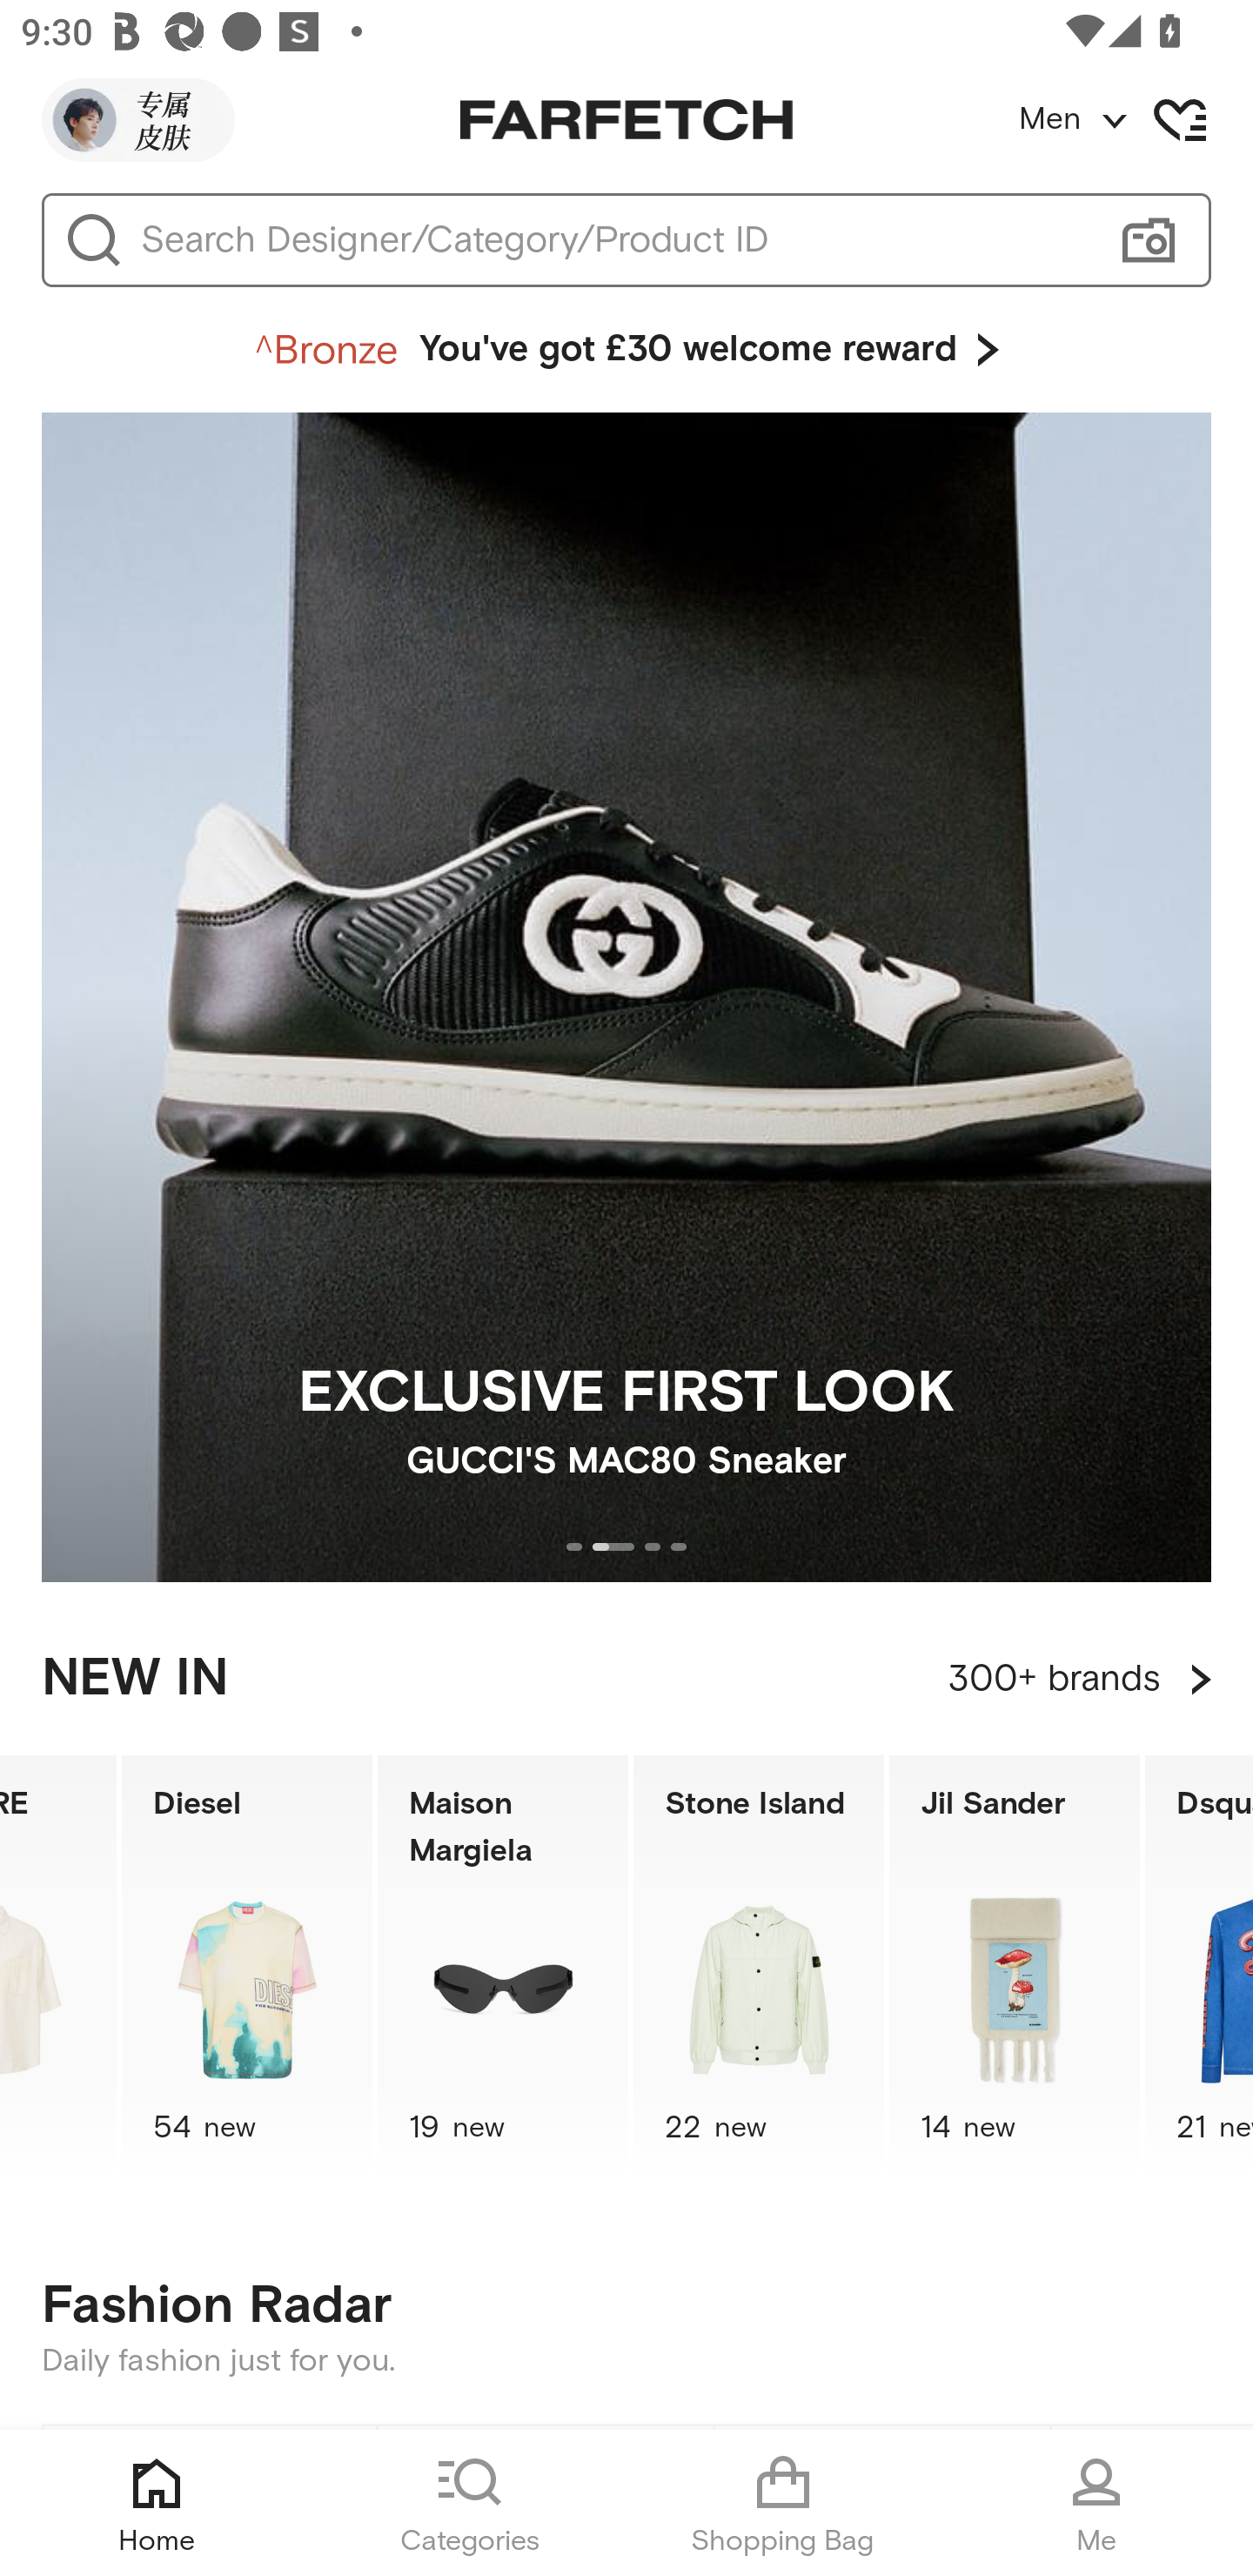 The width and height of the screenshot is (1253, 2576). I want to click on Maison Margiela 19  new, so click(502, 1967).